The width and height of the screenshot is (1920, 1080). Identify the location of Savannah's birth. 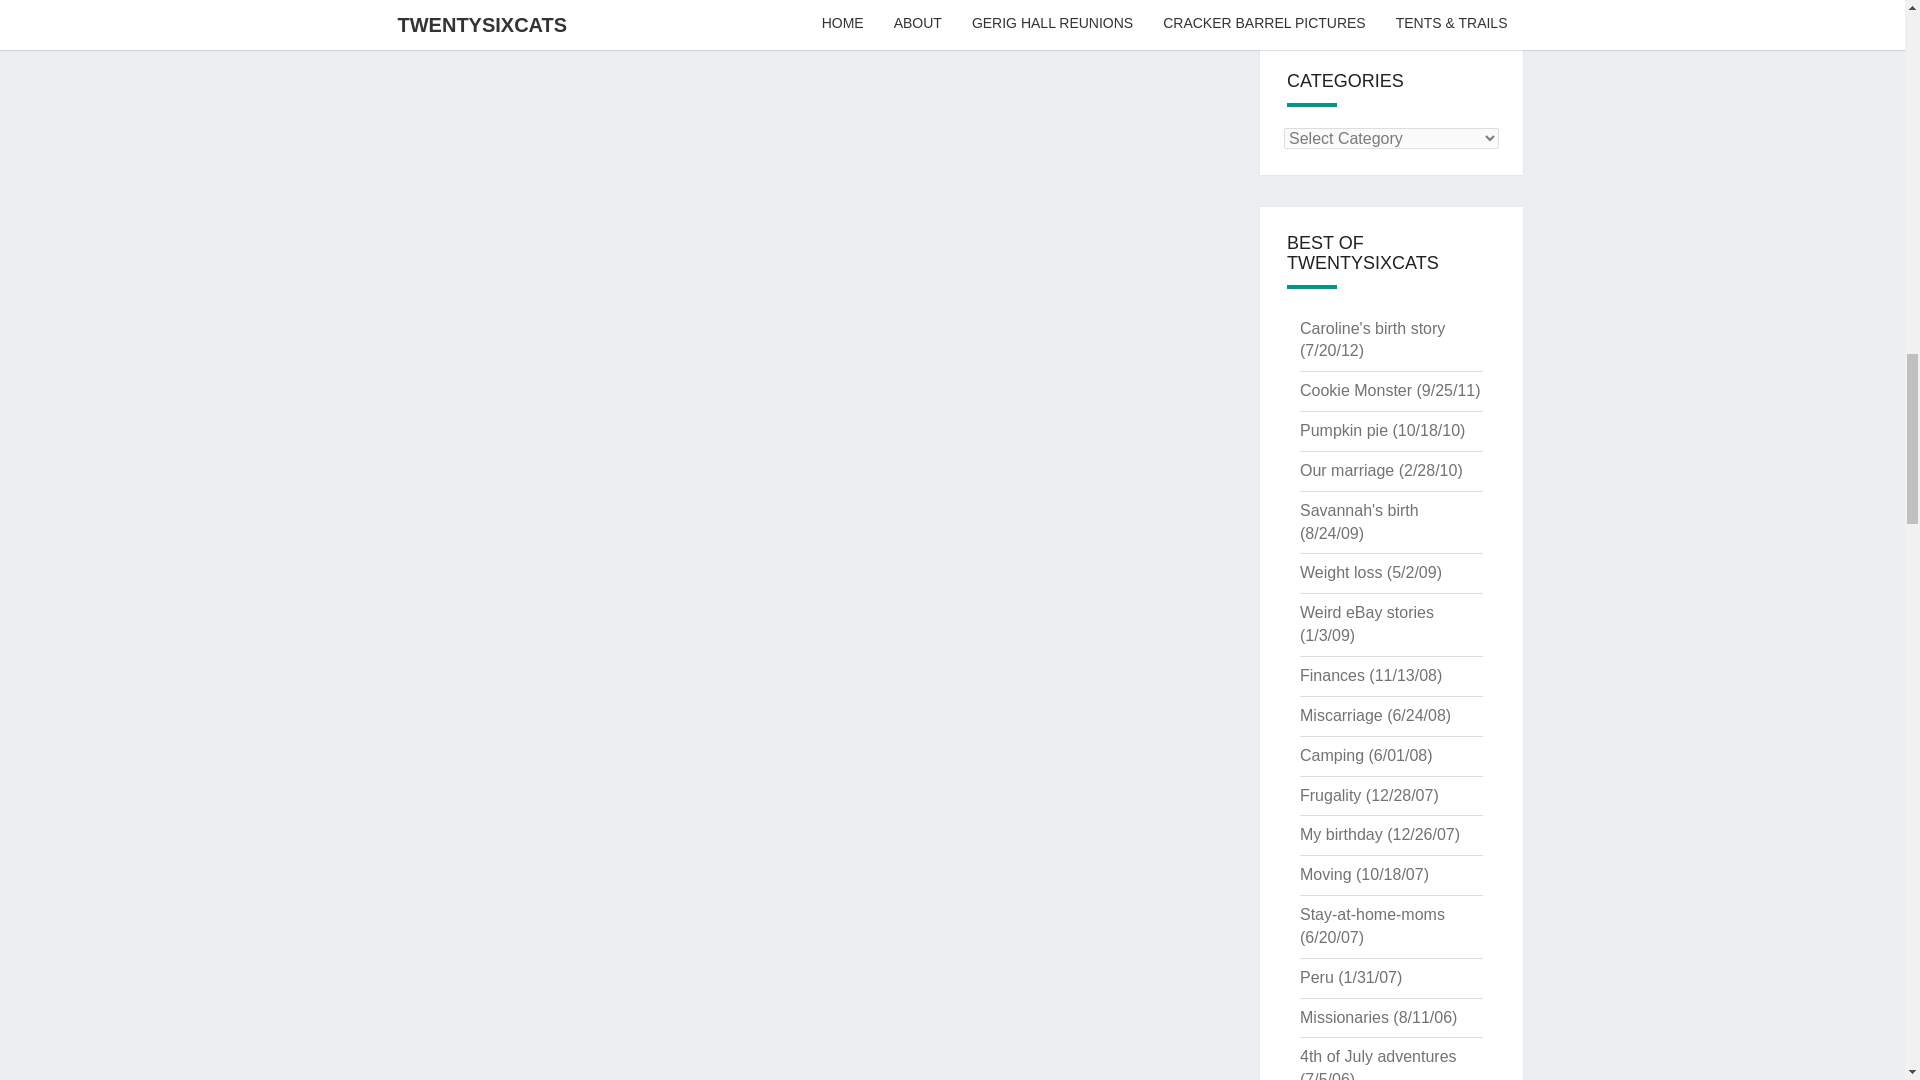
(1358, 510).